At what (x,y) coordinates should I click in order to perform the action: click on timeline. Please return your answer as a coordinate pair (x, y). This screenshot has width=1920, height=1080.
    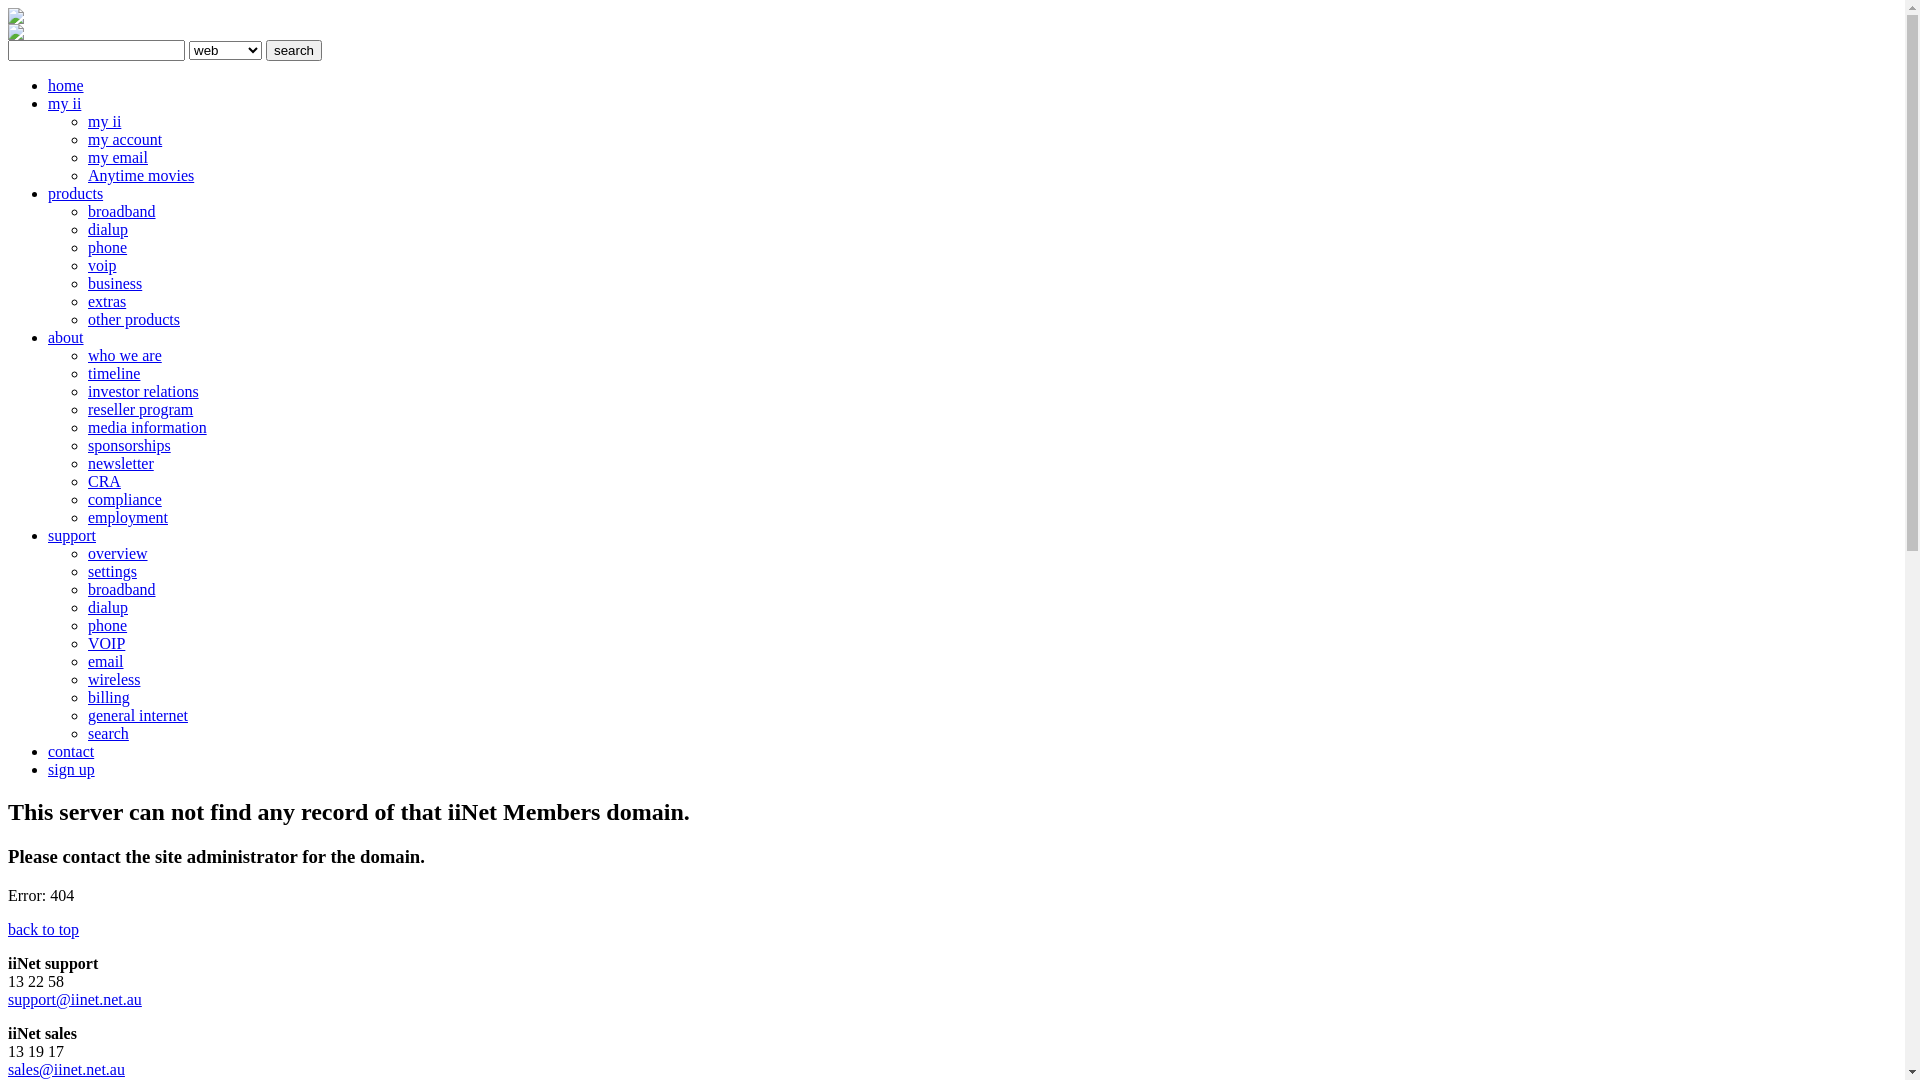
    Looking at the image, I should click on (114, 374).